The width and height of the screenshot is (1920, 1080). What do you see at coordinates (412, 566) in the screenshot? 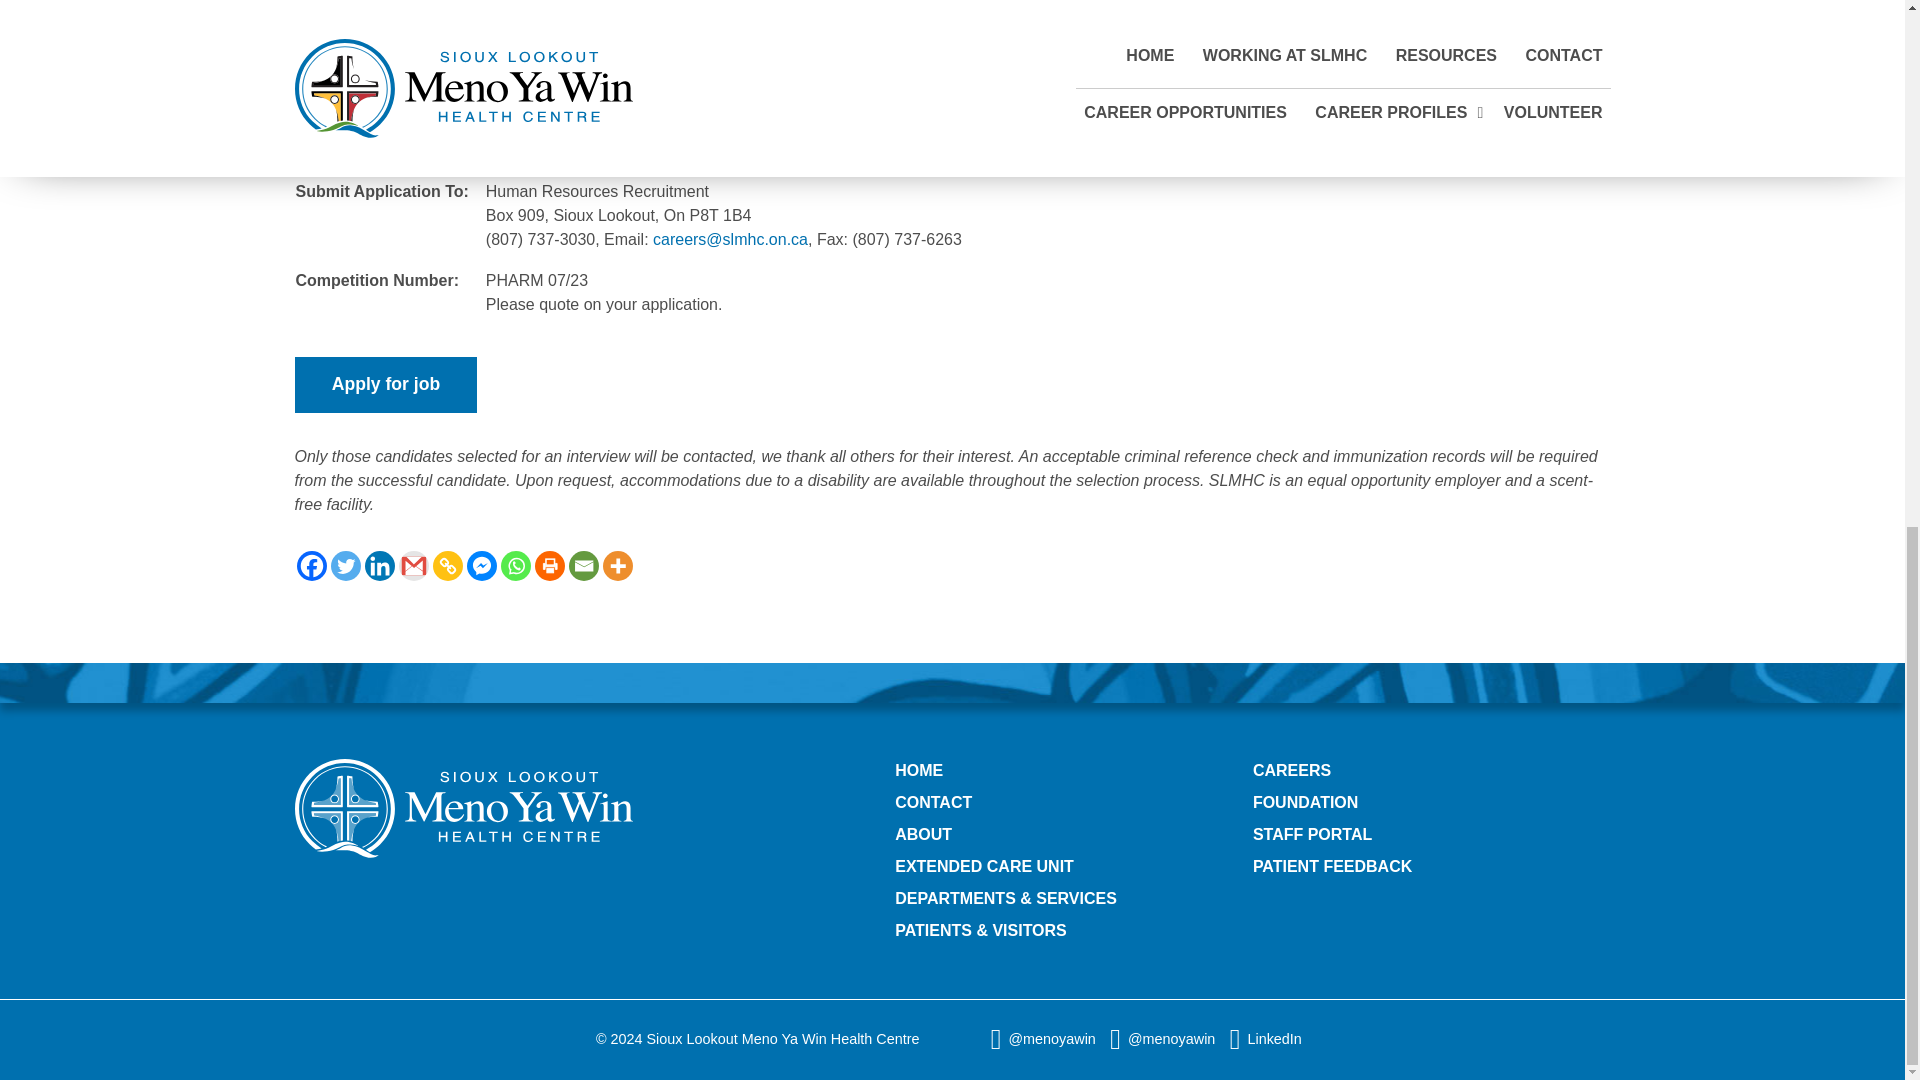
I see `Google Gmail` at bounding box center [412, 566].